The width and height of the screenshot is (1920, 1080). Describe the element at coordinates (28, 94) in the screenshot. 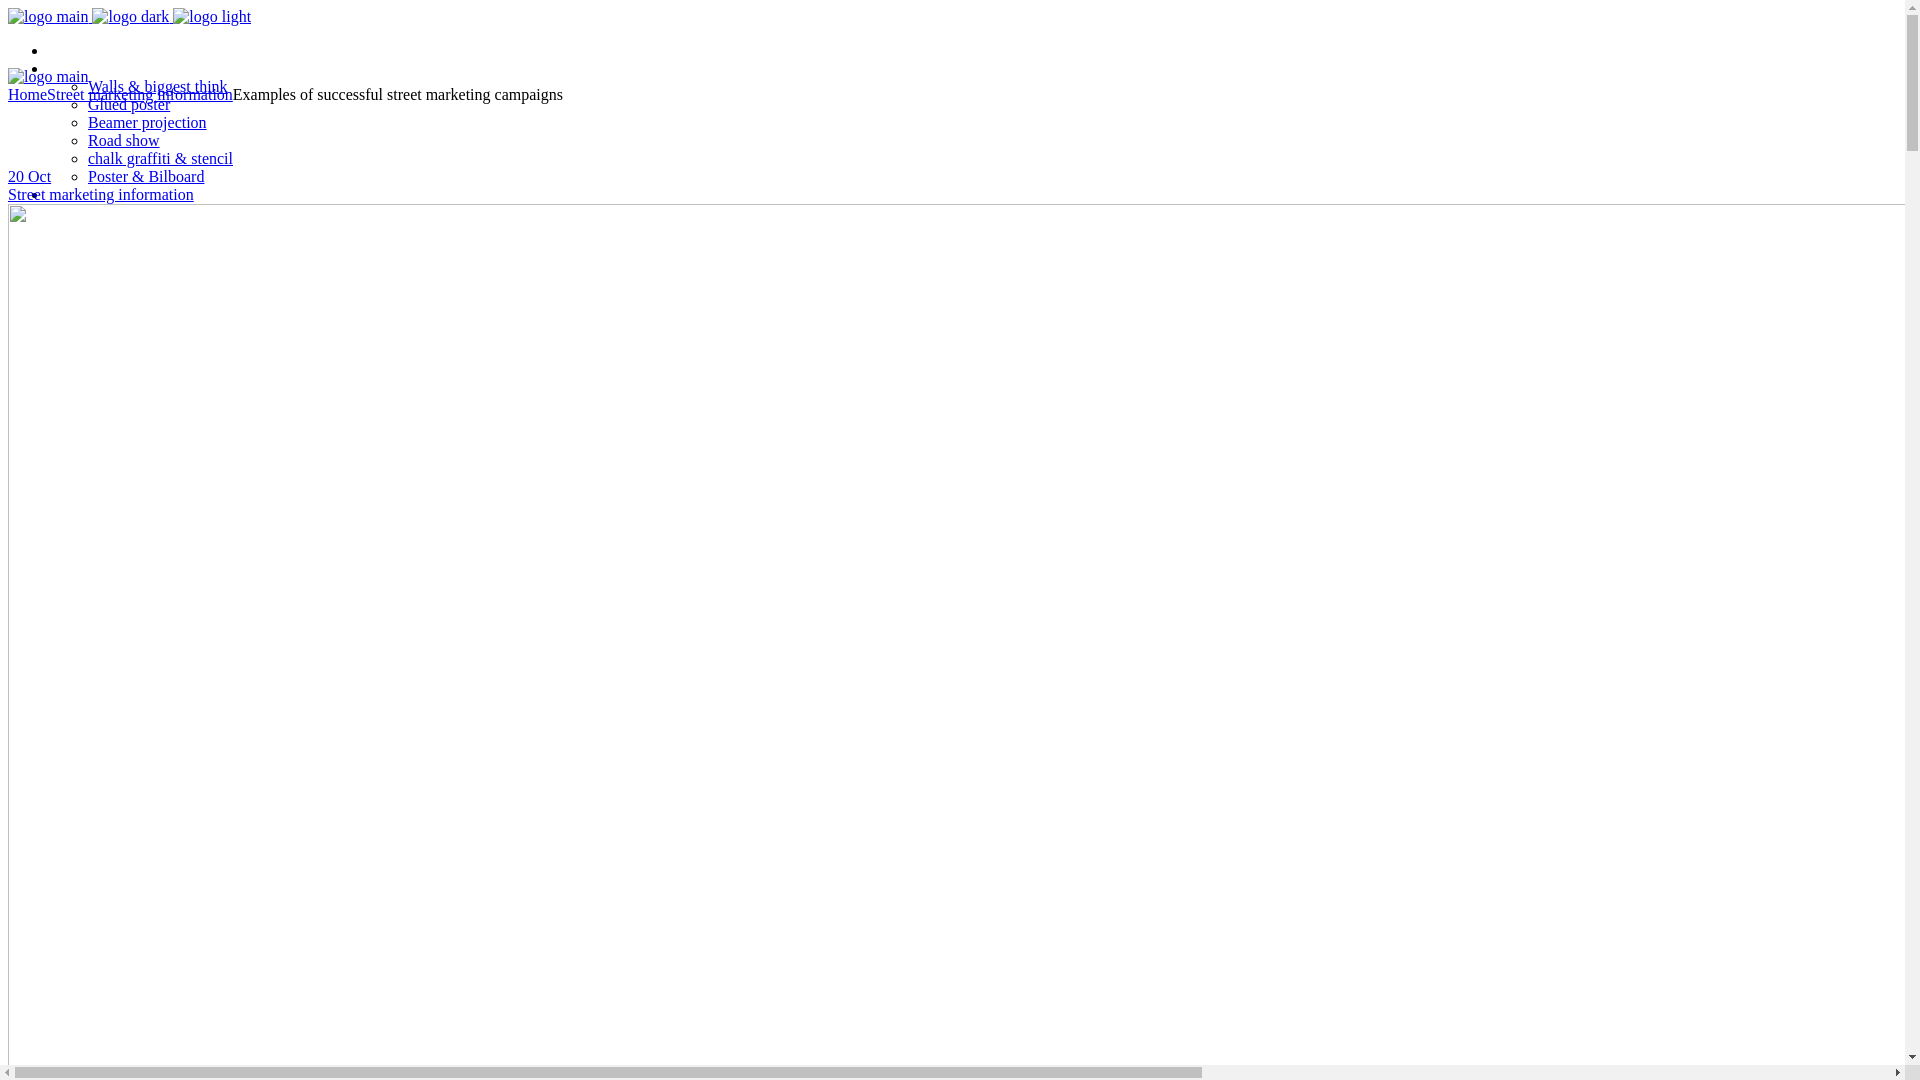

I see `Home` at that location.